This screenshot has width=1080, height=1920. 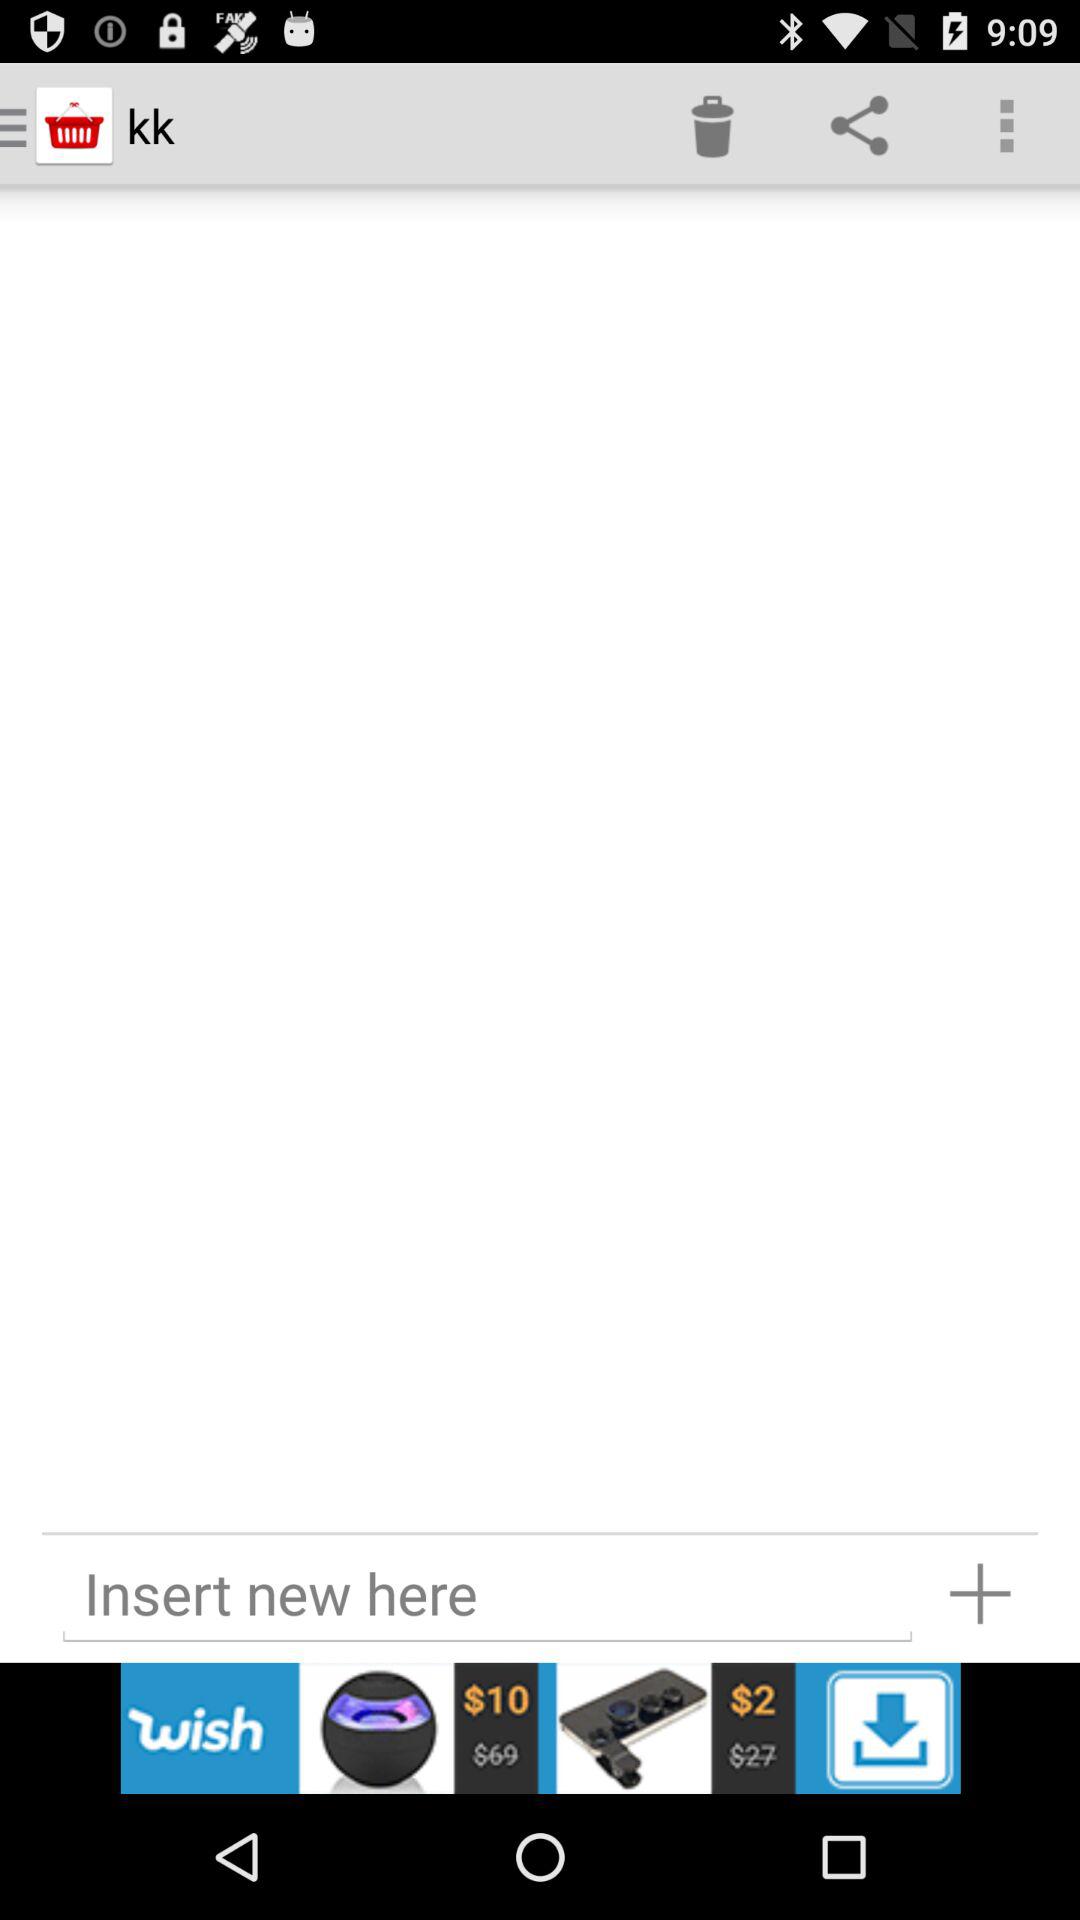 I want to click on menu buttons, so click(x=540, y=1728).